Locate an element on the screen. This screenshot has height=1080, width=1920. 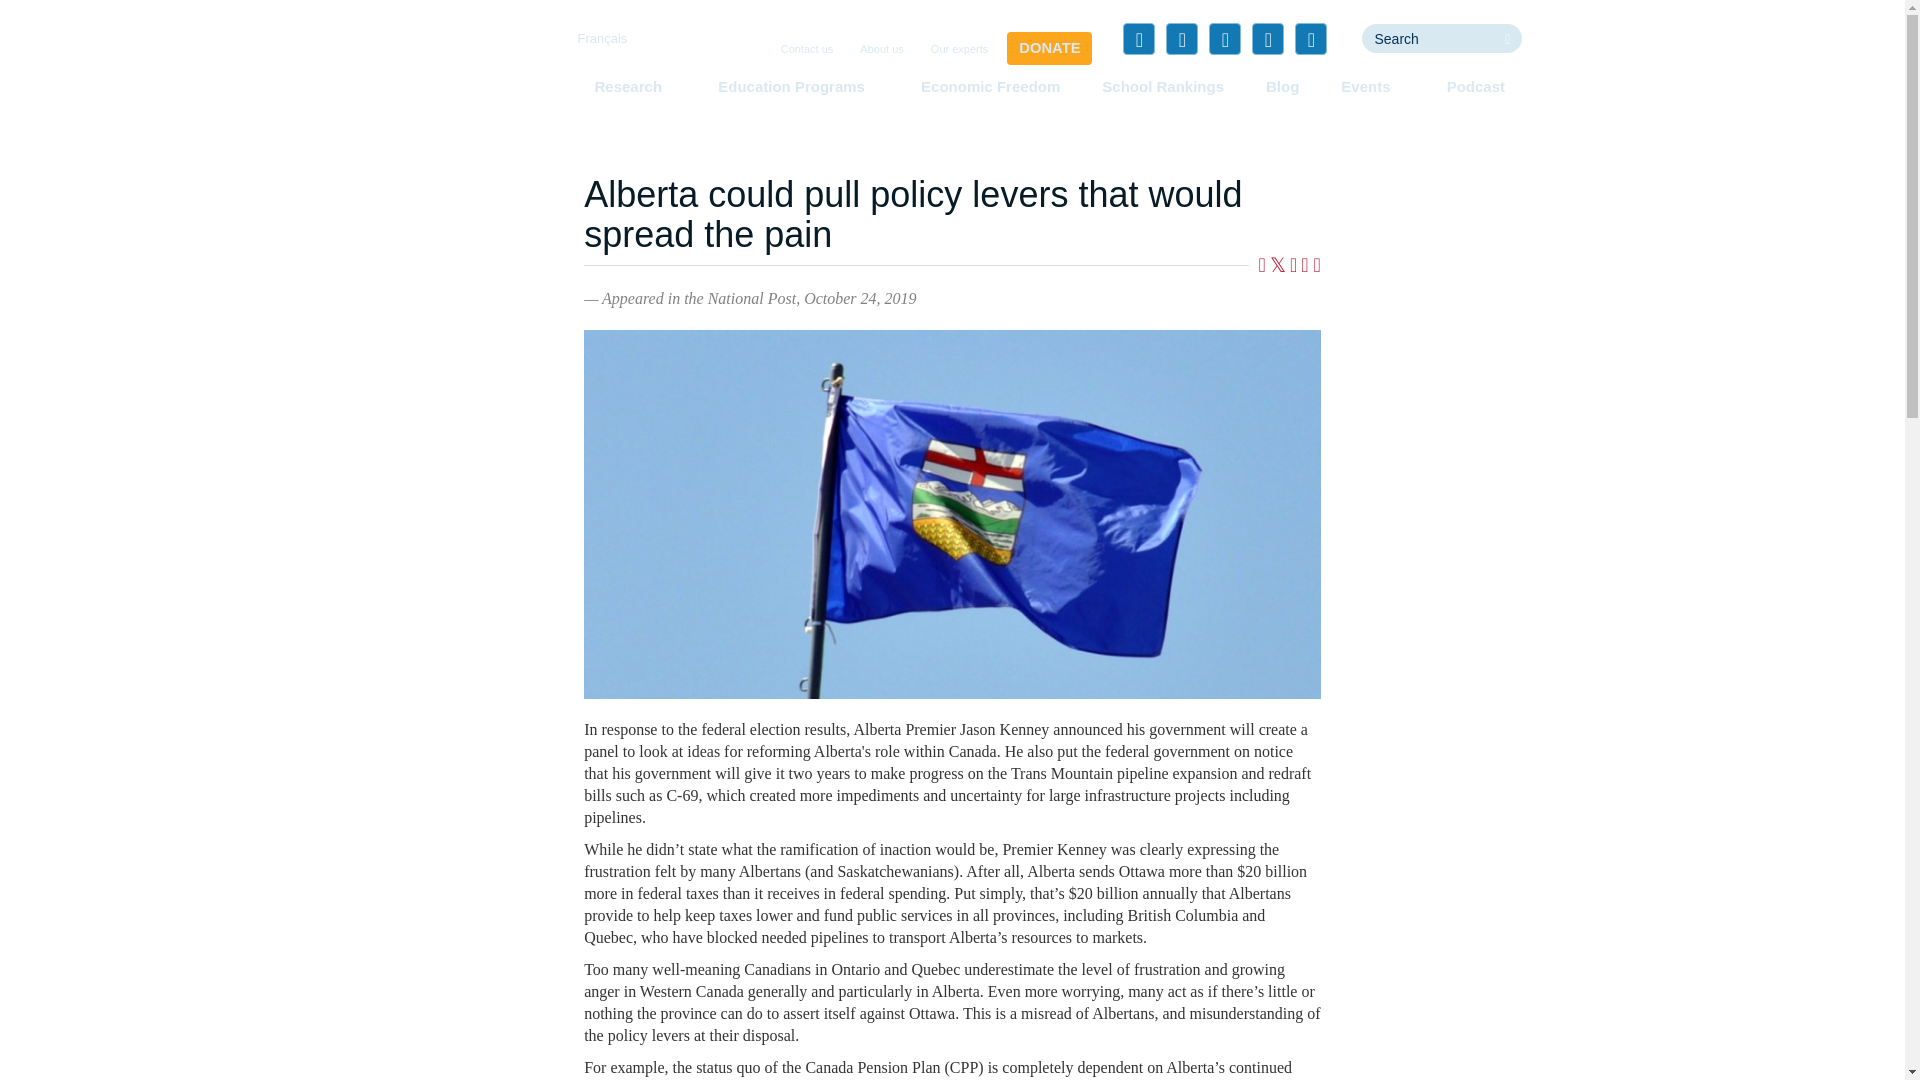
Contact us is located at coordinates (808, 50).